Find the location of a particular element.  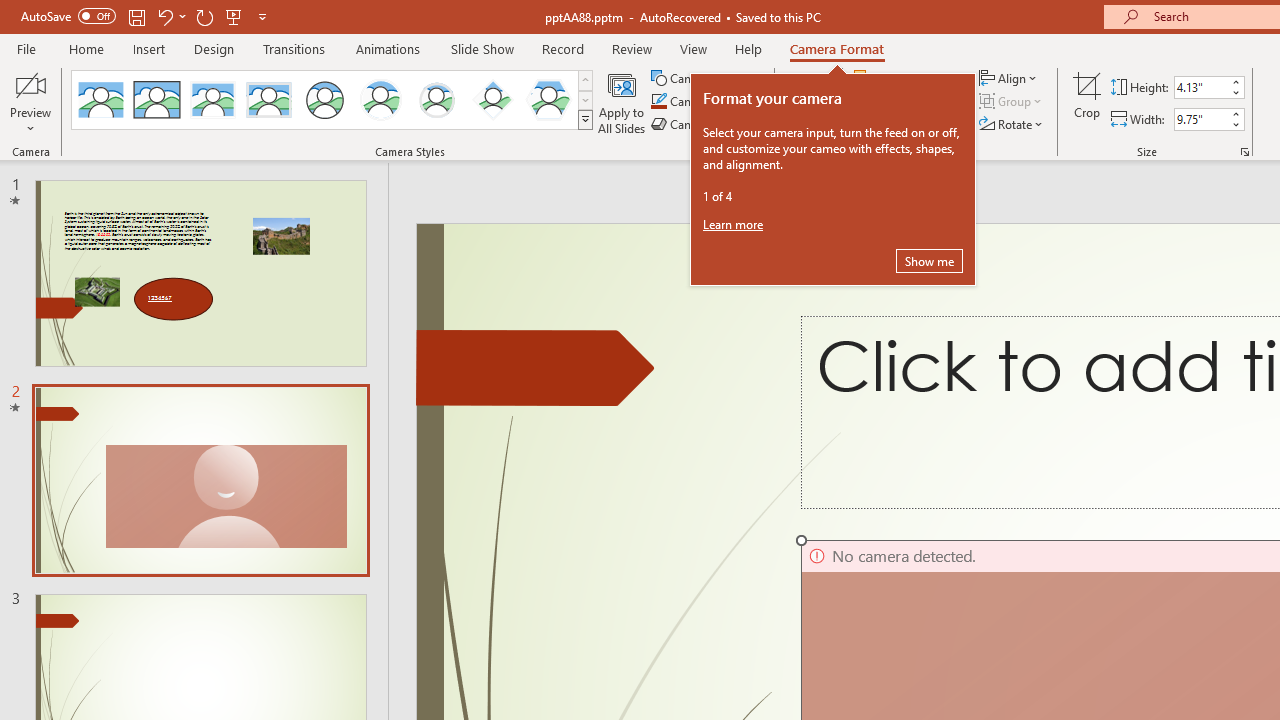

Rotate is located at coordinates (1012, 124).